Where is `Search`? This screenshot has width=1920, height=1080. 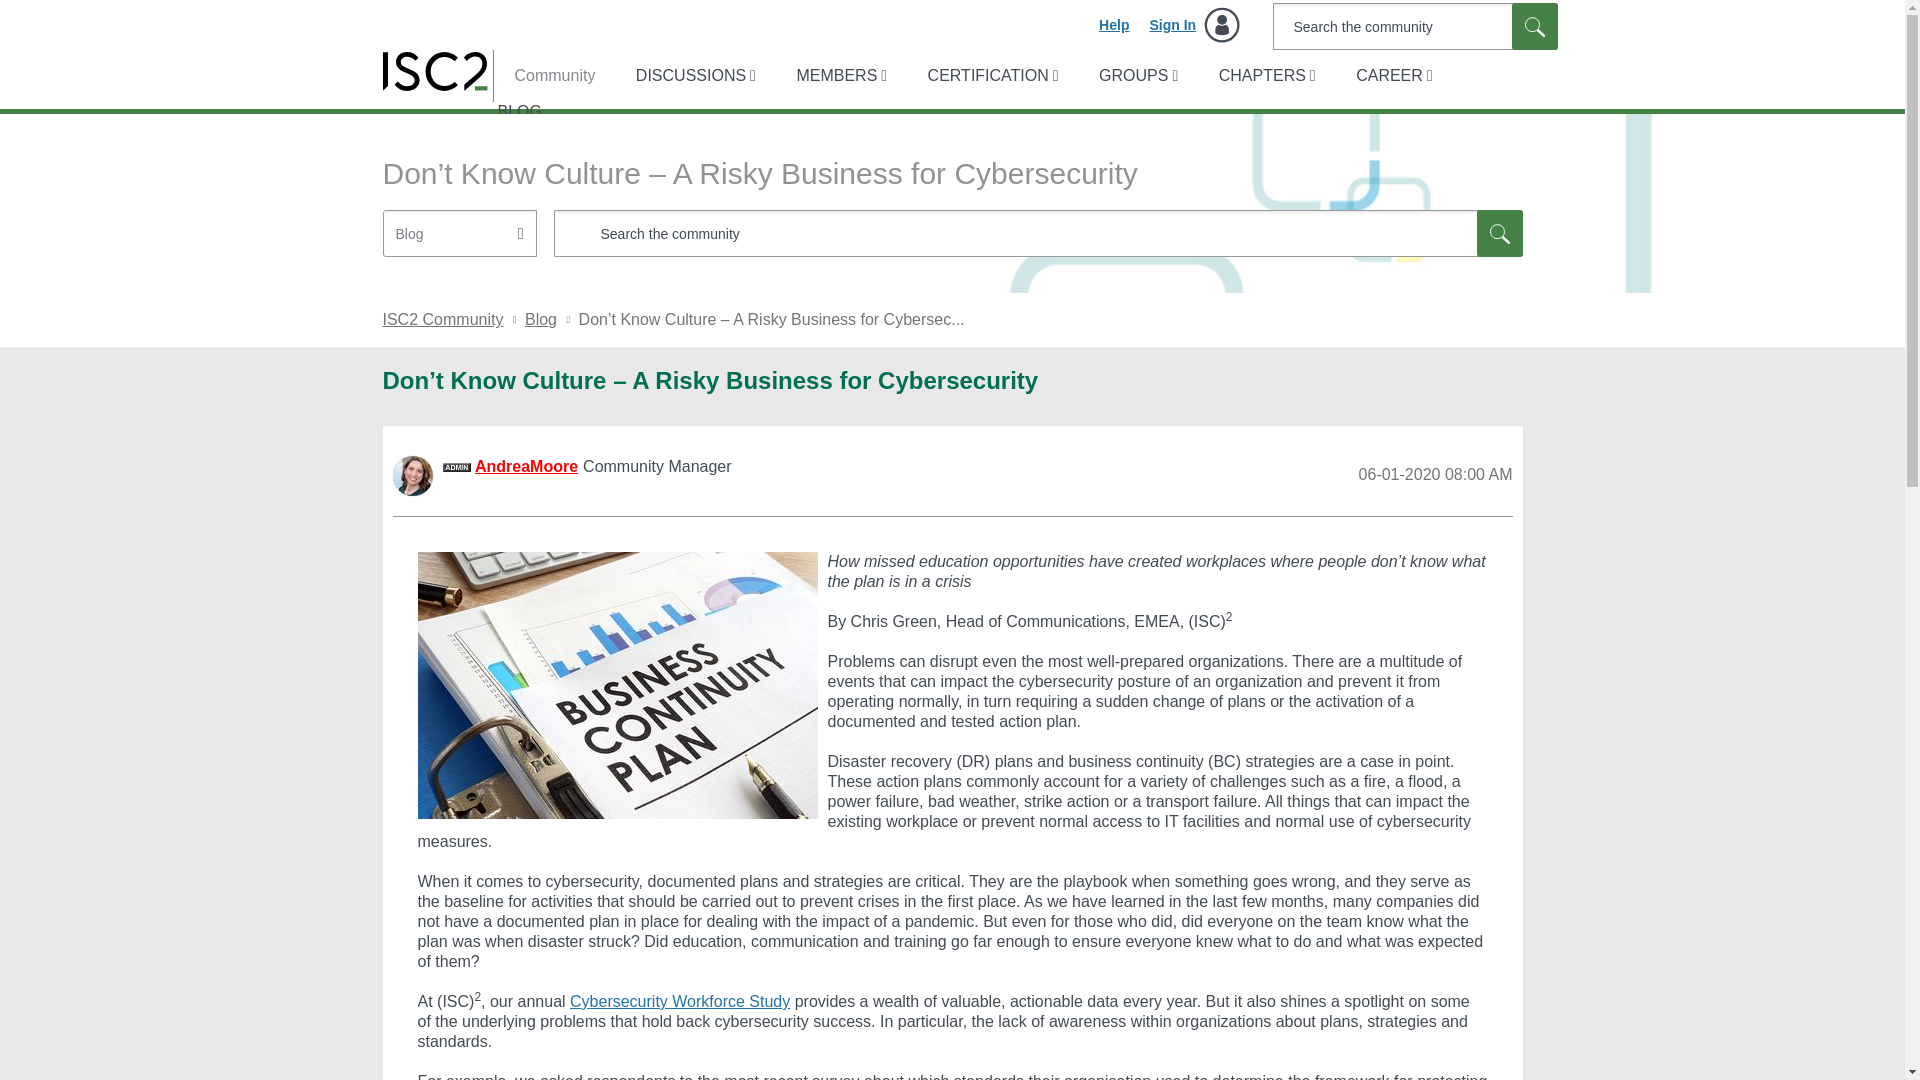
Search is located at coordinates (1499, 233).